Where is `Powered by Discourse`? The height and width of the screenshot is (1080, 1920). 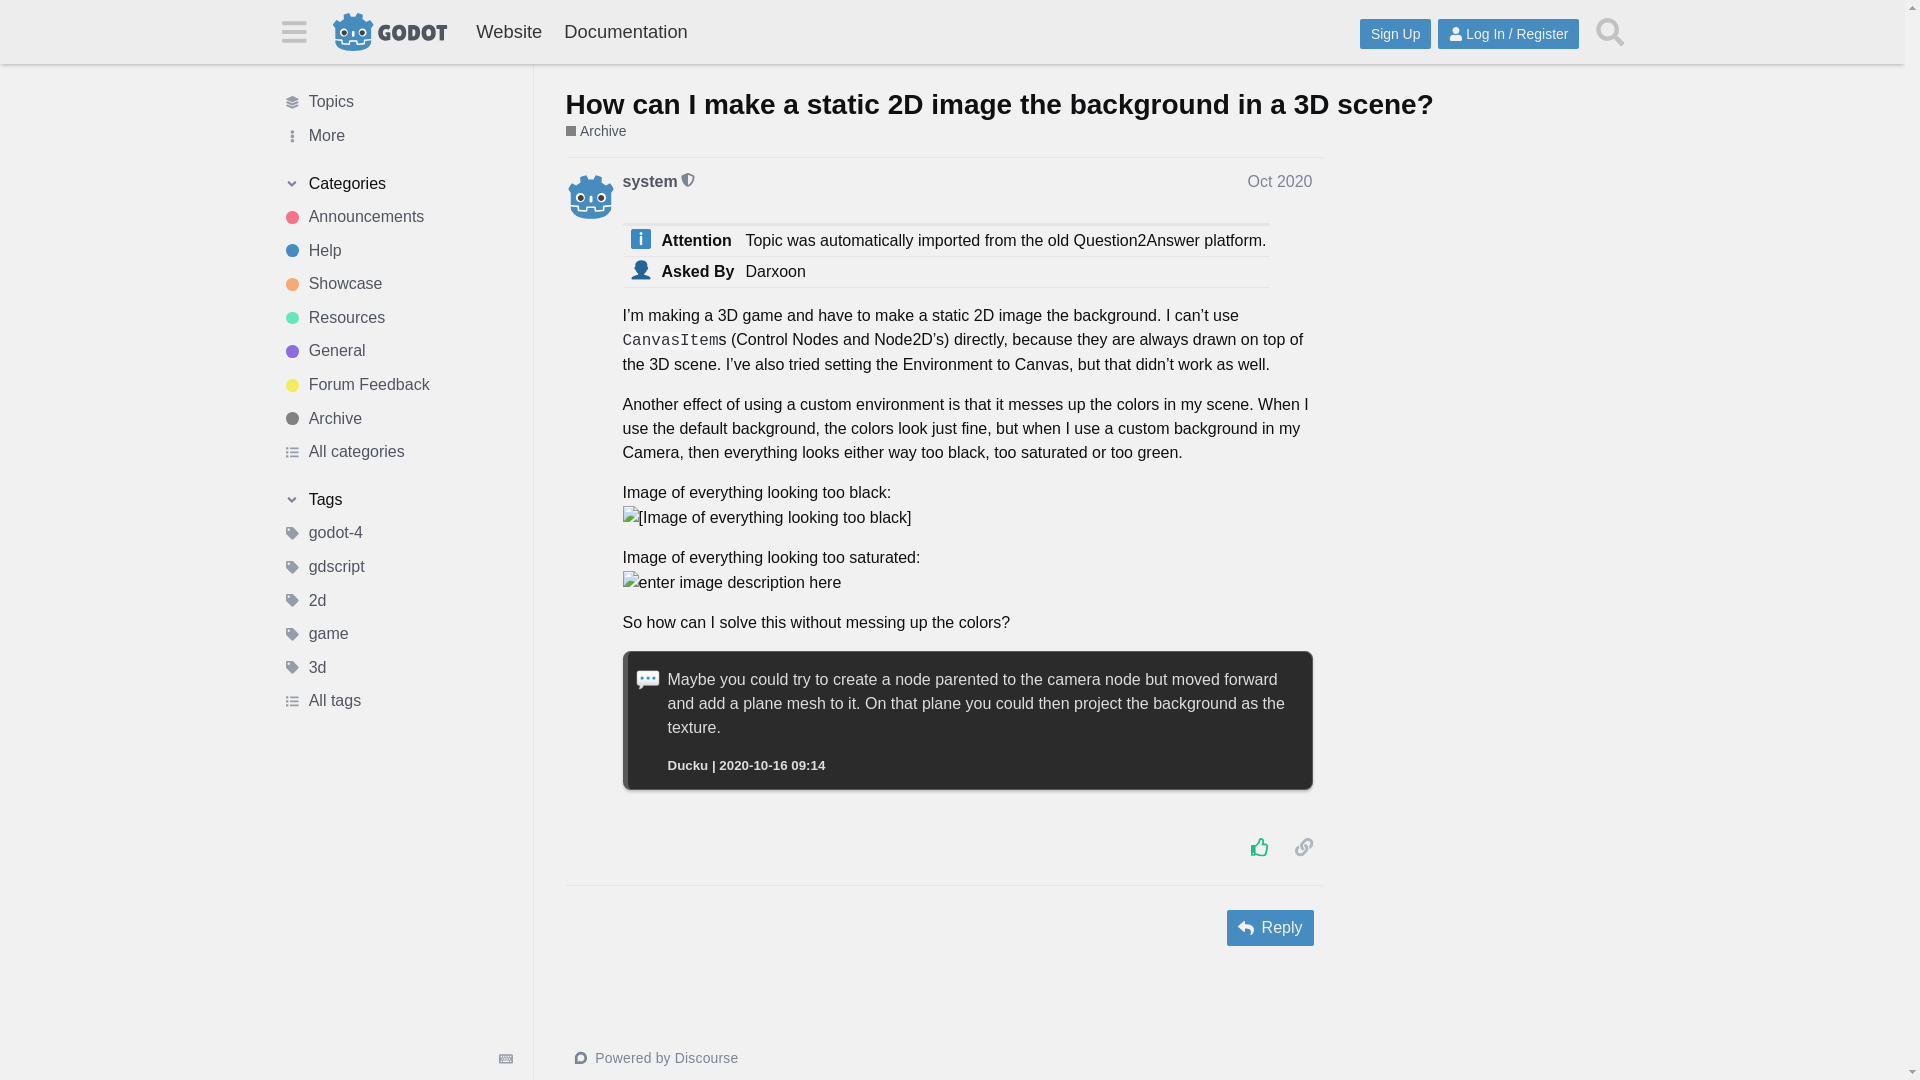
Powered by Discourse is located at coordinates (658, 1058).